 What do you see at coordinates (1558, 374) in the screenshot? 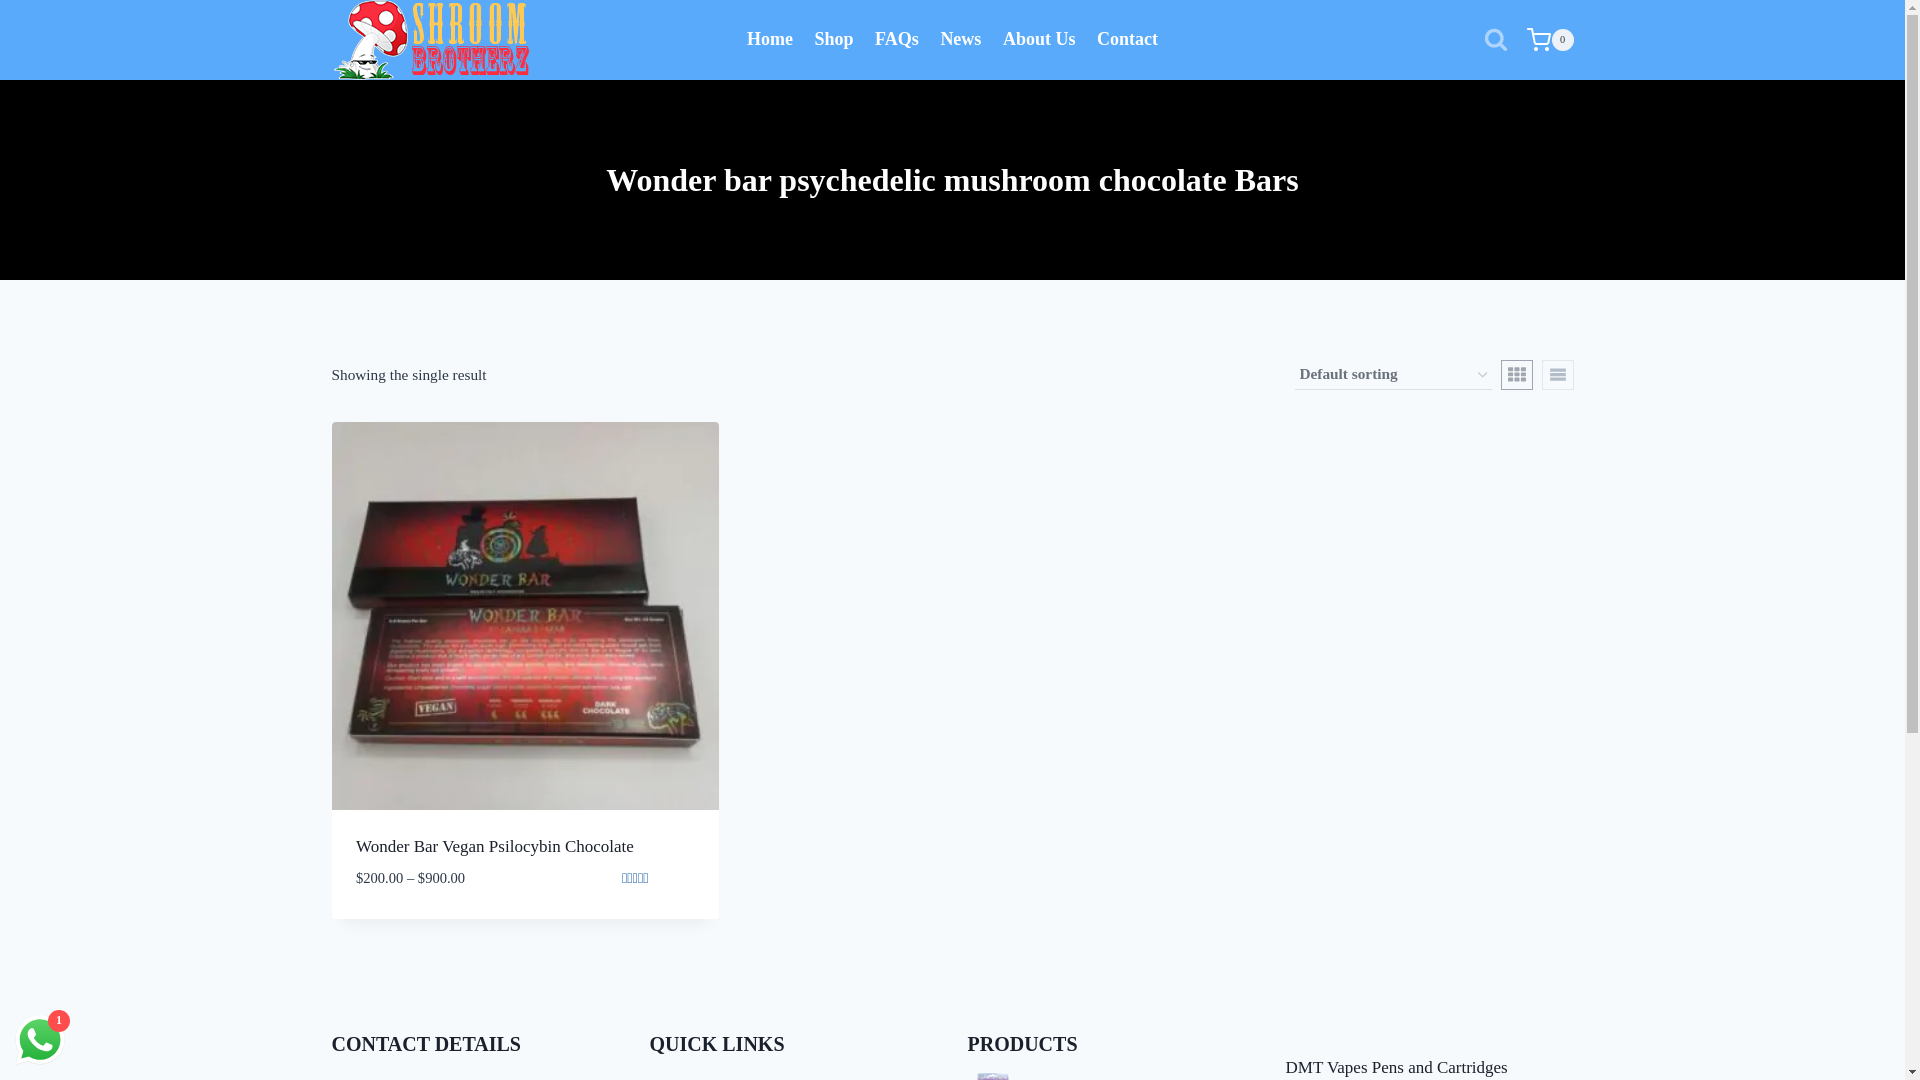
I see `List View` at bounding box center [1558, 374].